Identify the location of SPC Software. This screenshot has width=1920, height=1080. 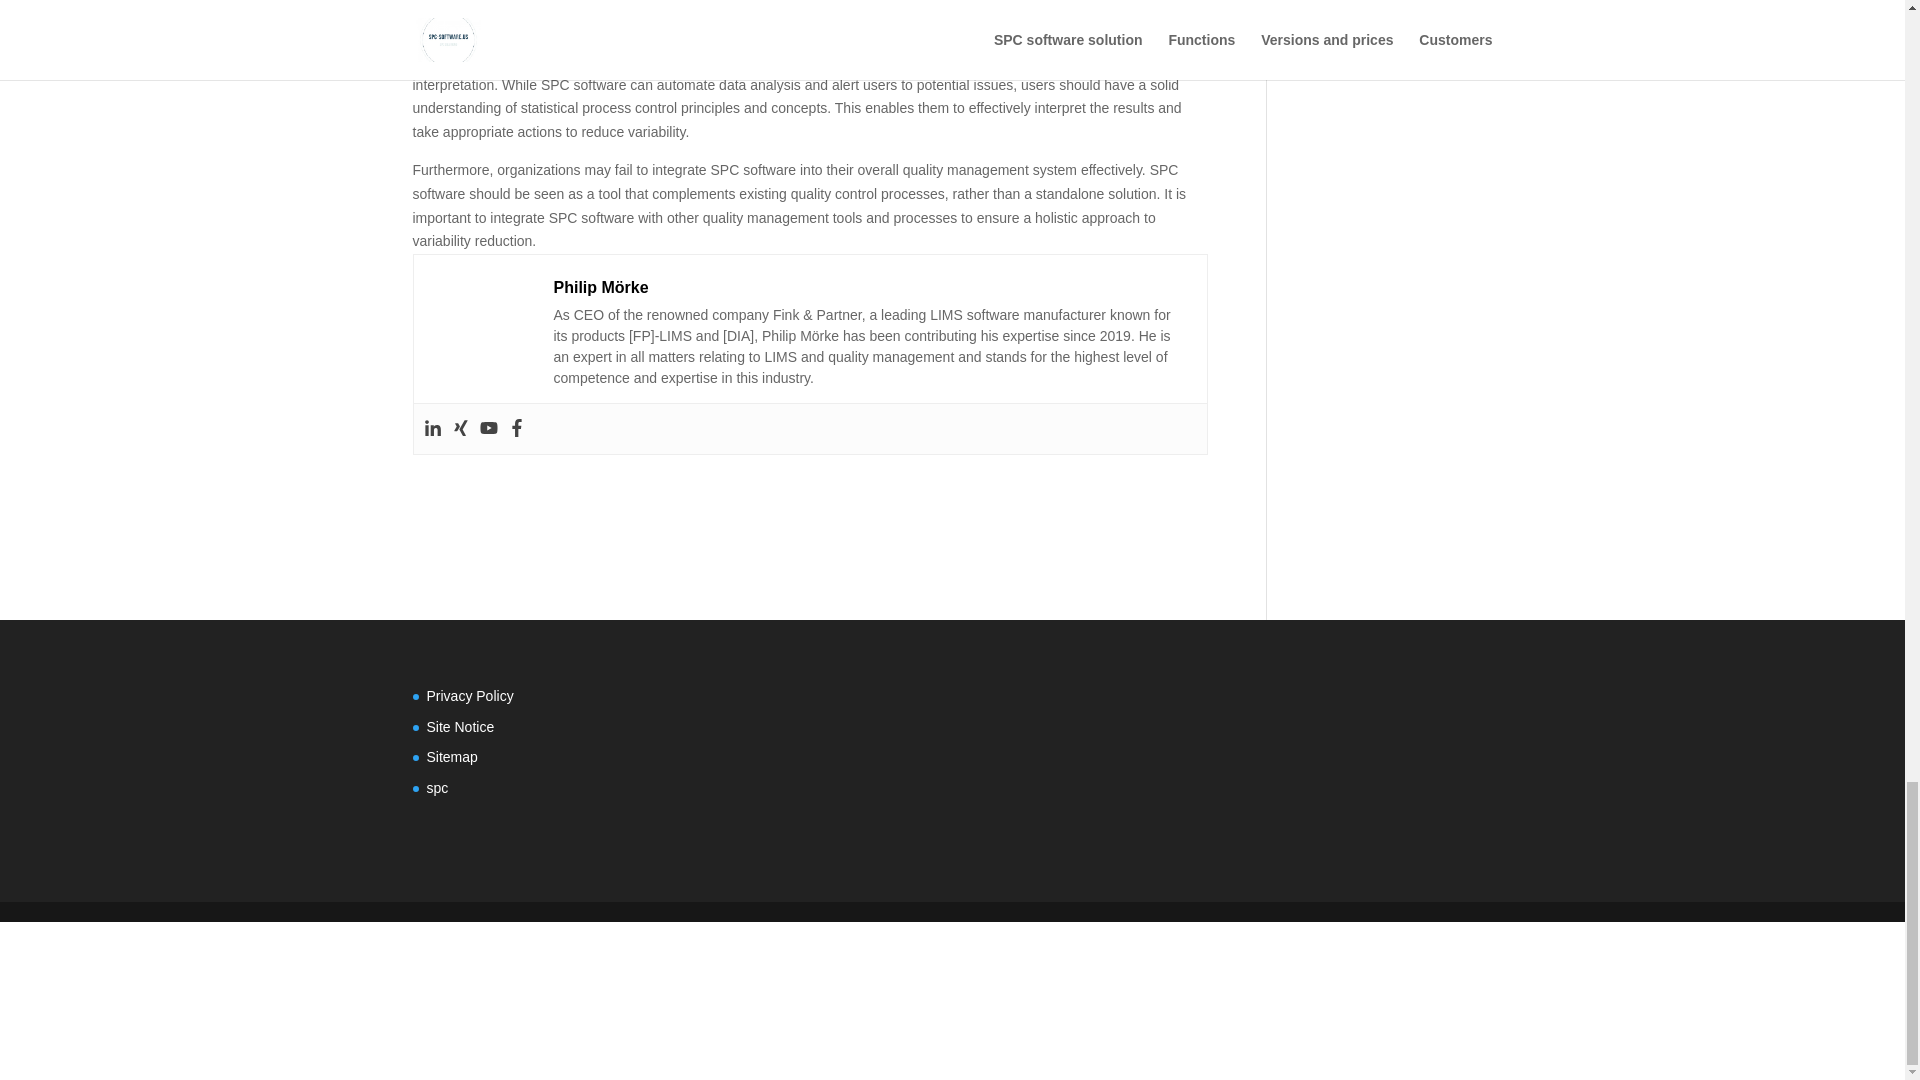
(810, 500).